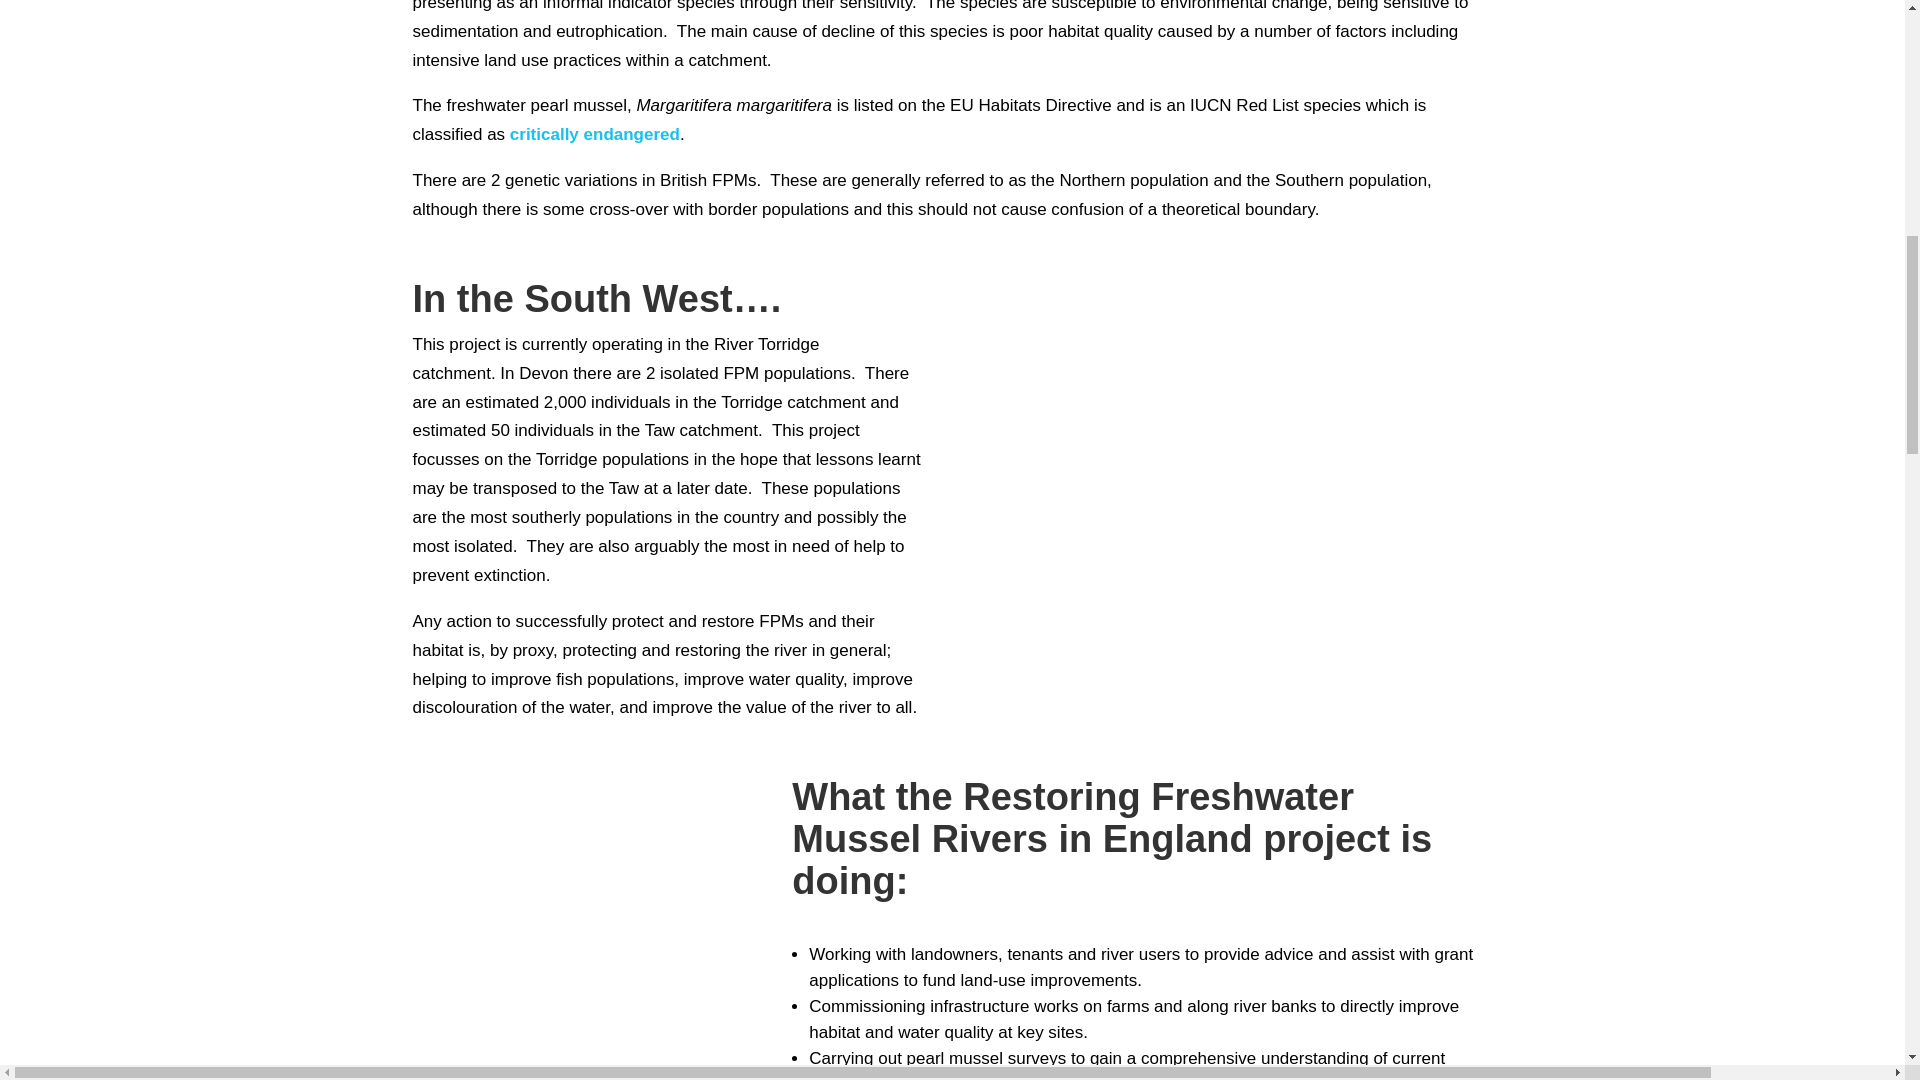 The height and width of the screenshot is (1080, 1920). I want to click on critically endangered, so click(594, 134).